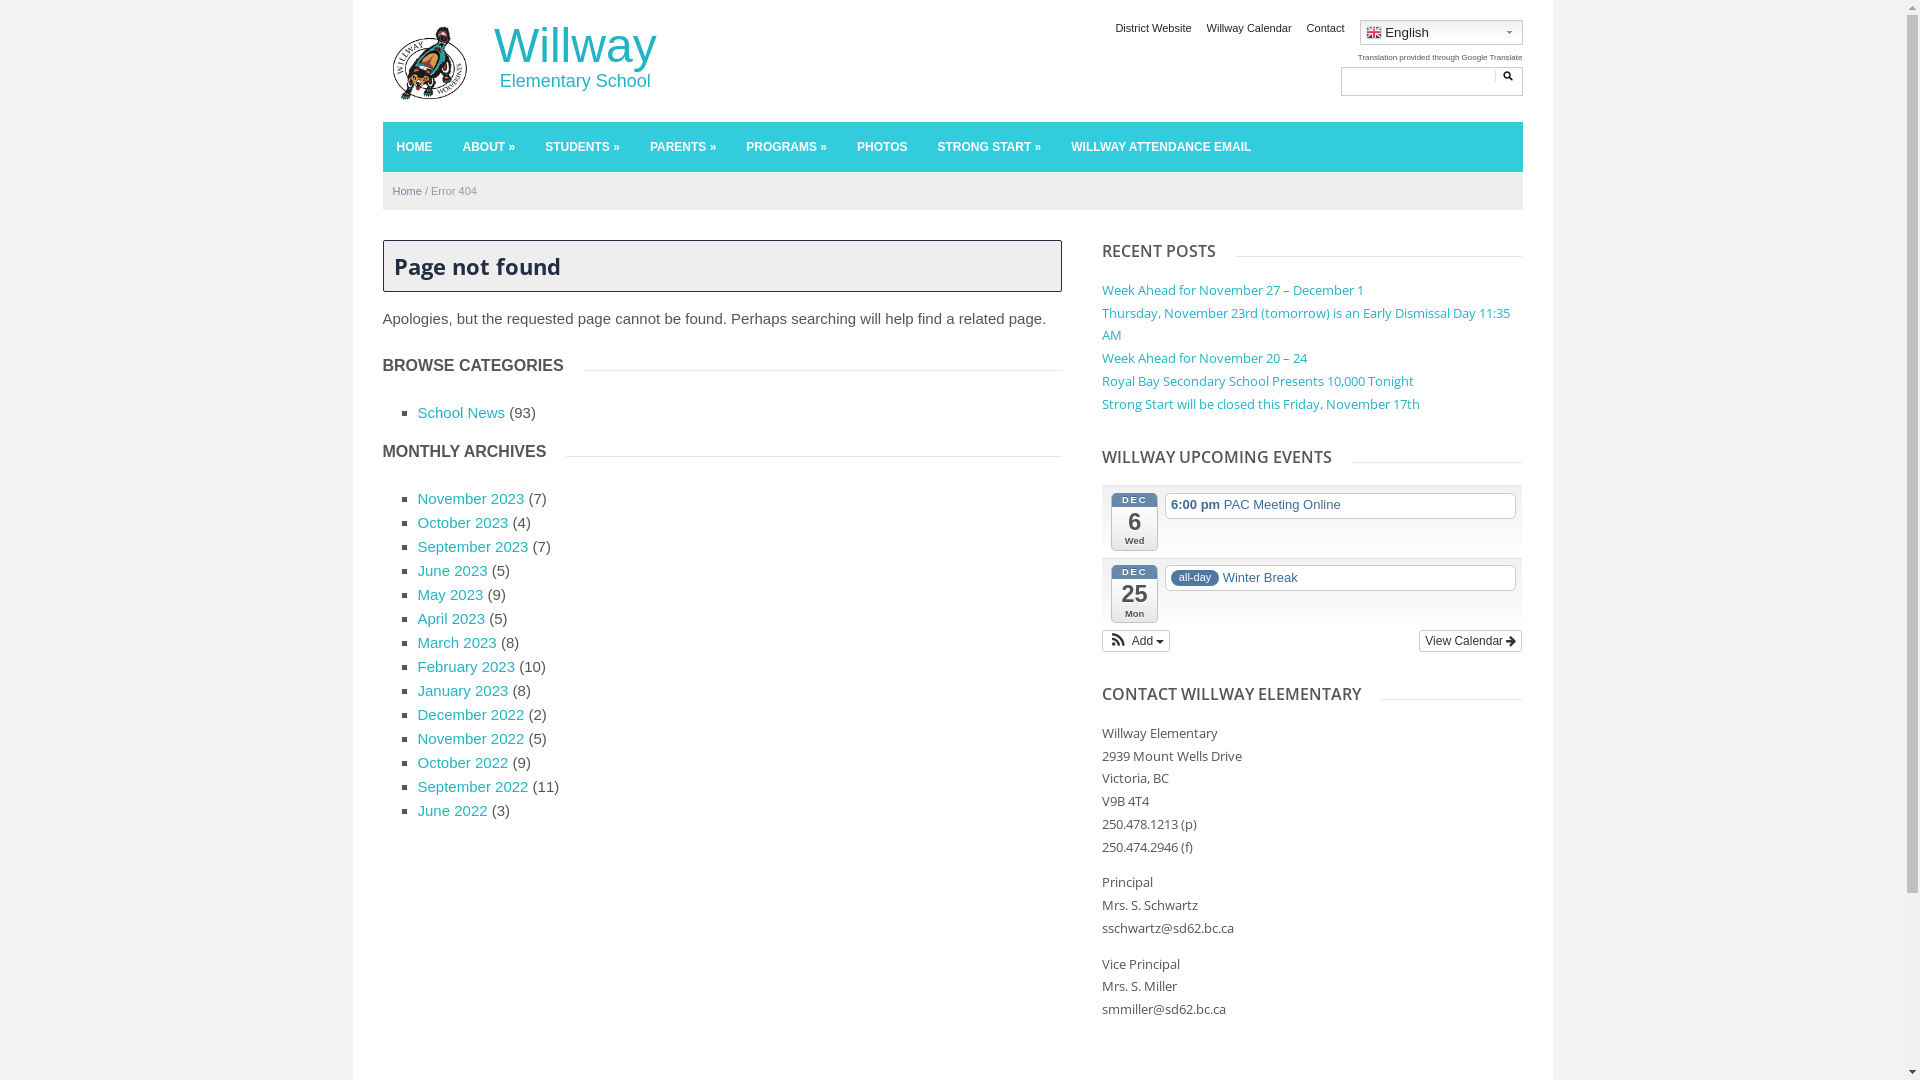 The height and width of the screenshot is (1080, 1920). I want to click on School News, so click(462, 412).